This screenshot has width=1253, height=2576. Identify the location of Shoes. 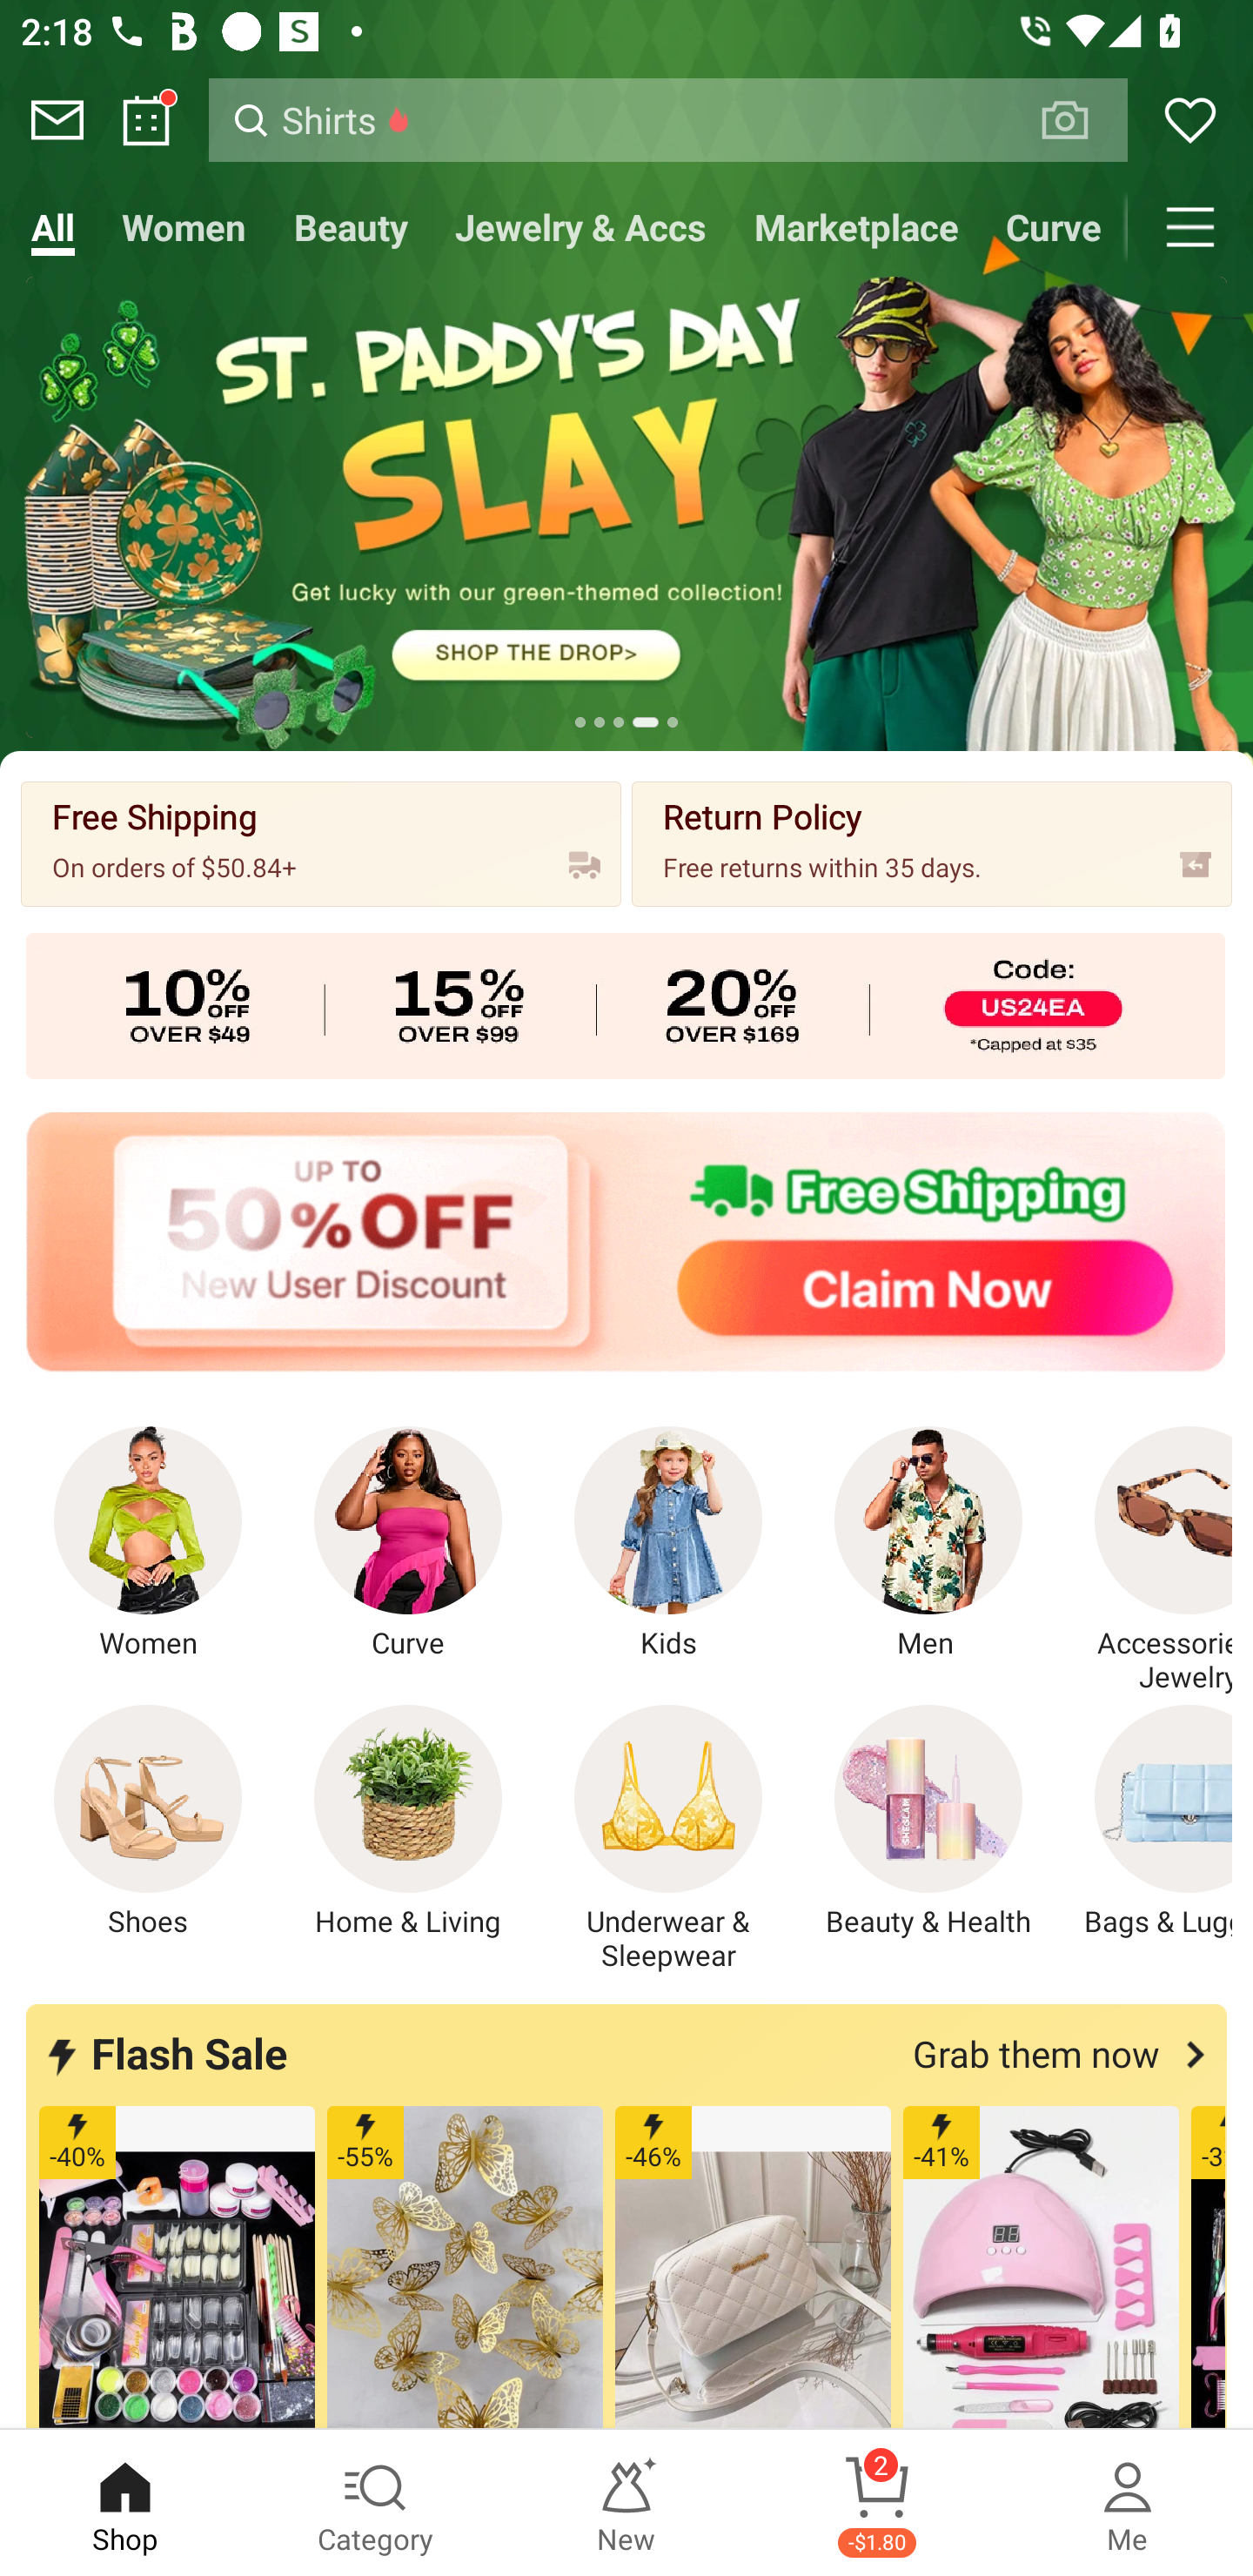
(148, 1822).